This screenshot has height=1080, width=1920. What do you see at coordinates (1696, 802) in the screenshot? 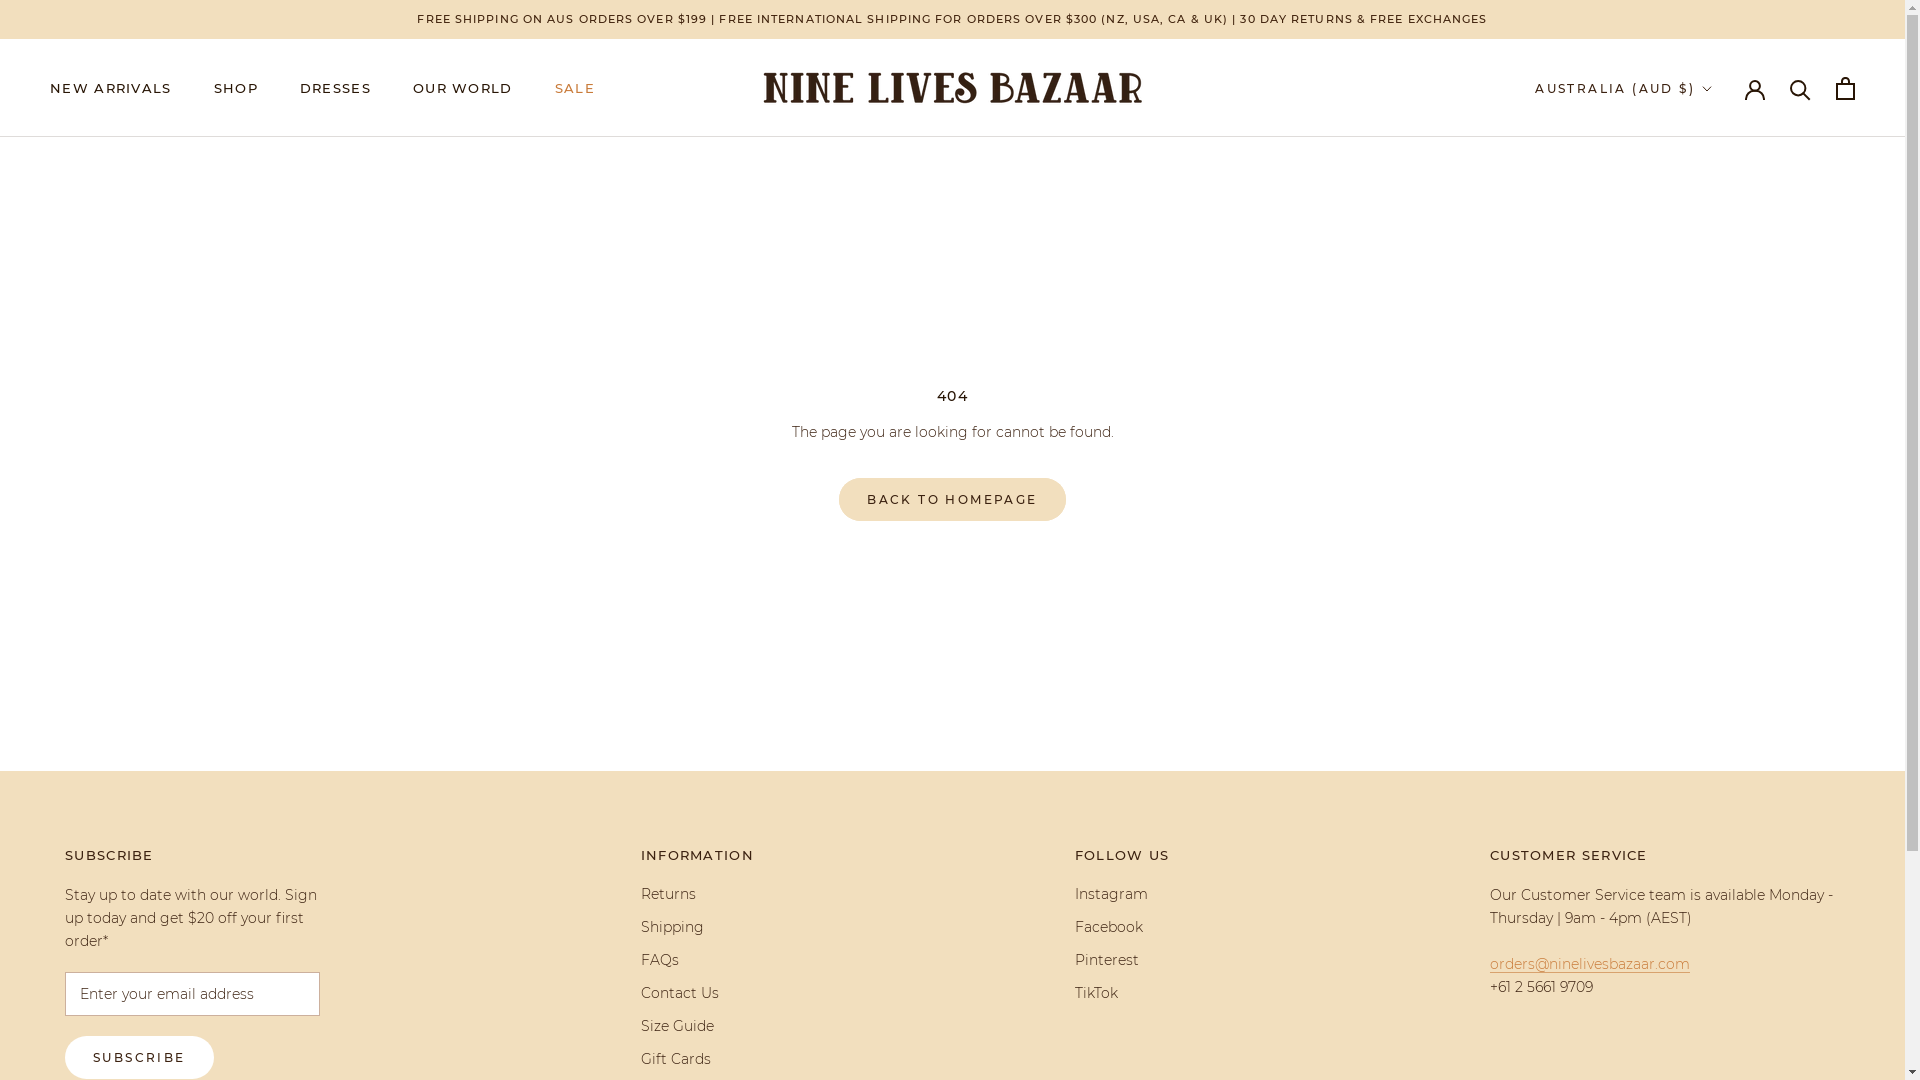
I see `GR` at bounding box center [1696, 802].